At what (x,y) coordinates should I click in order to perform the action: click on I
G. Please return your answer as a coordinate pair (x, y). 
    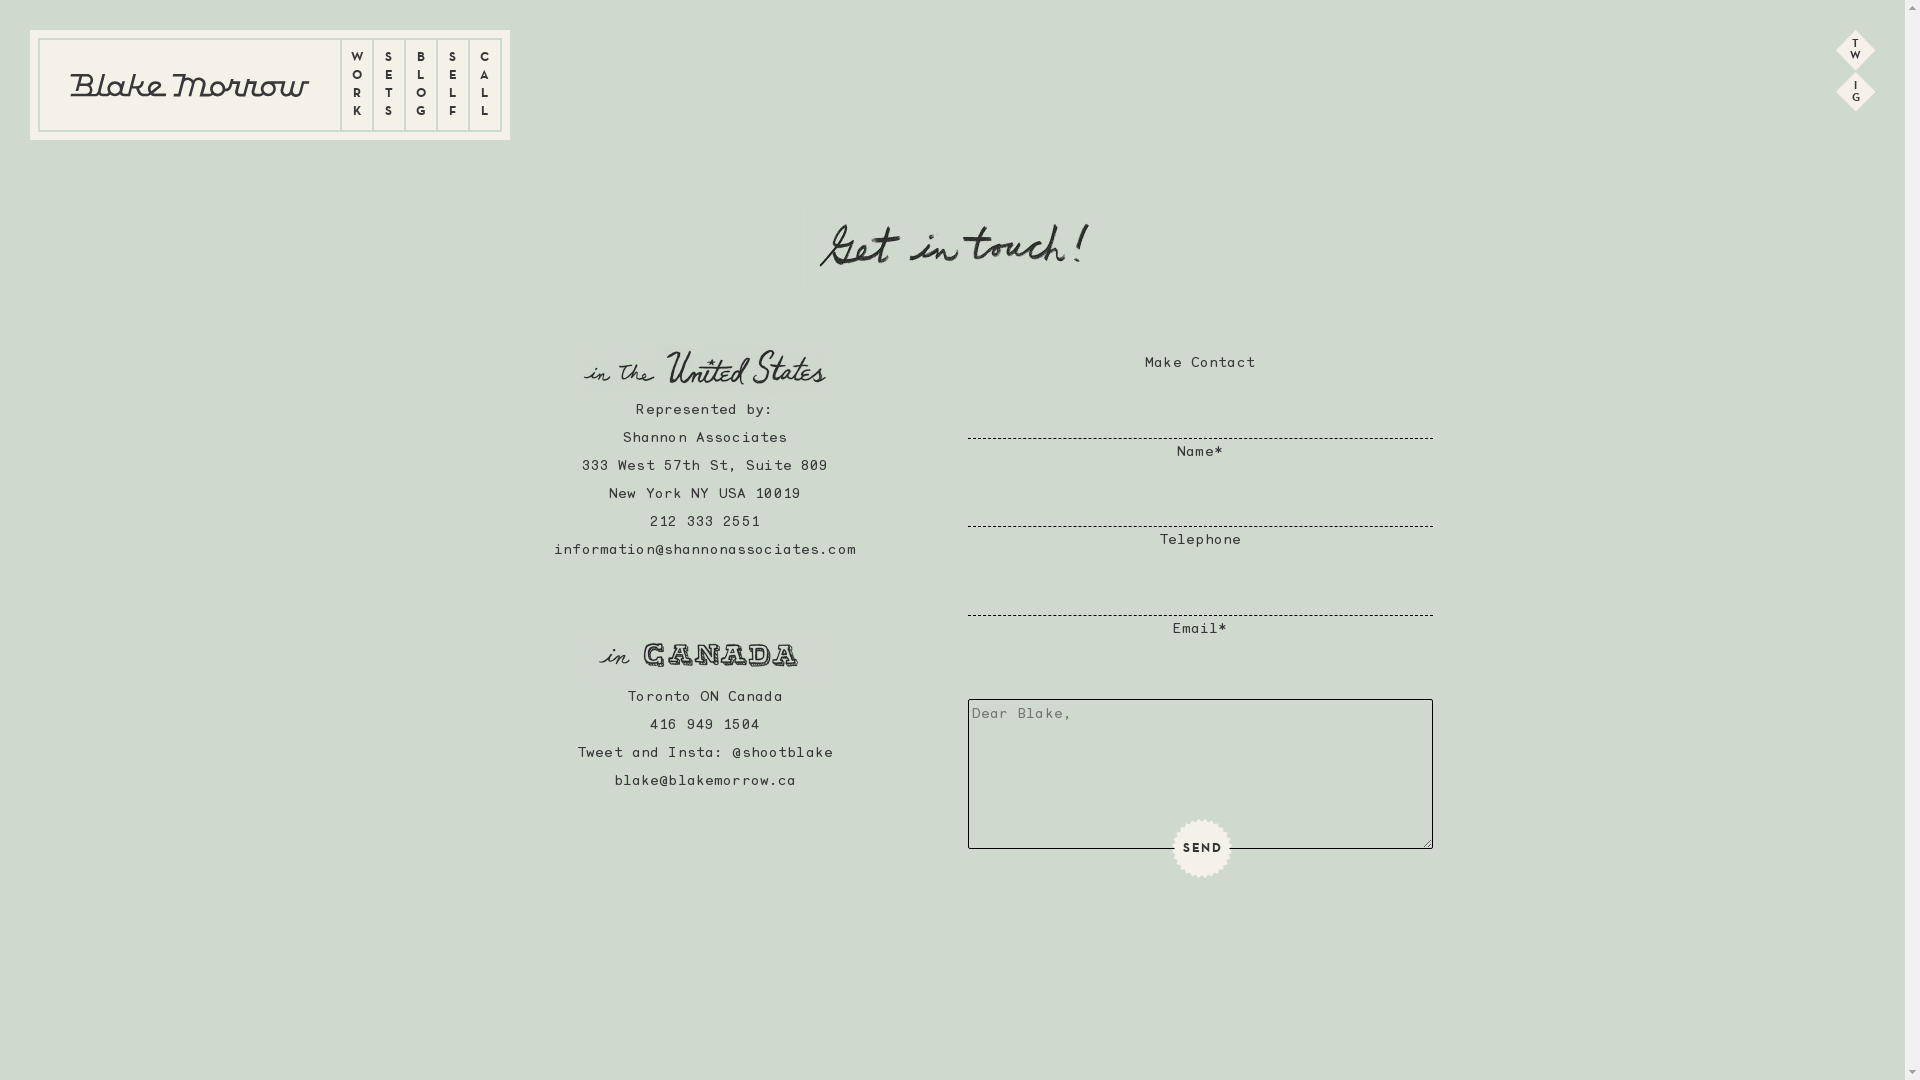
    Looking at the image, I should click on (1856, 92).